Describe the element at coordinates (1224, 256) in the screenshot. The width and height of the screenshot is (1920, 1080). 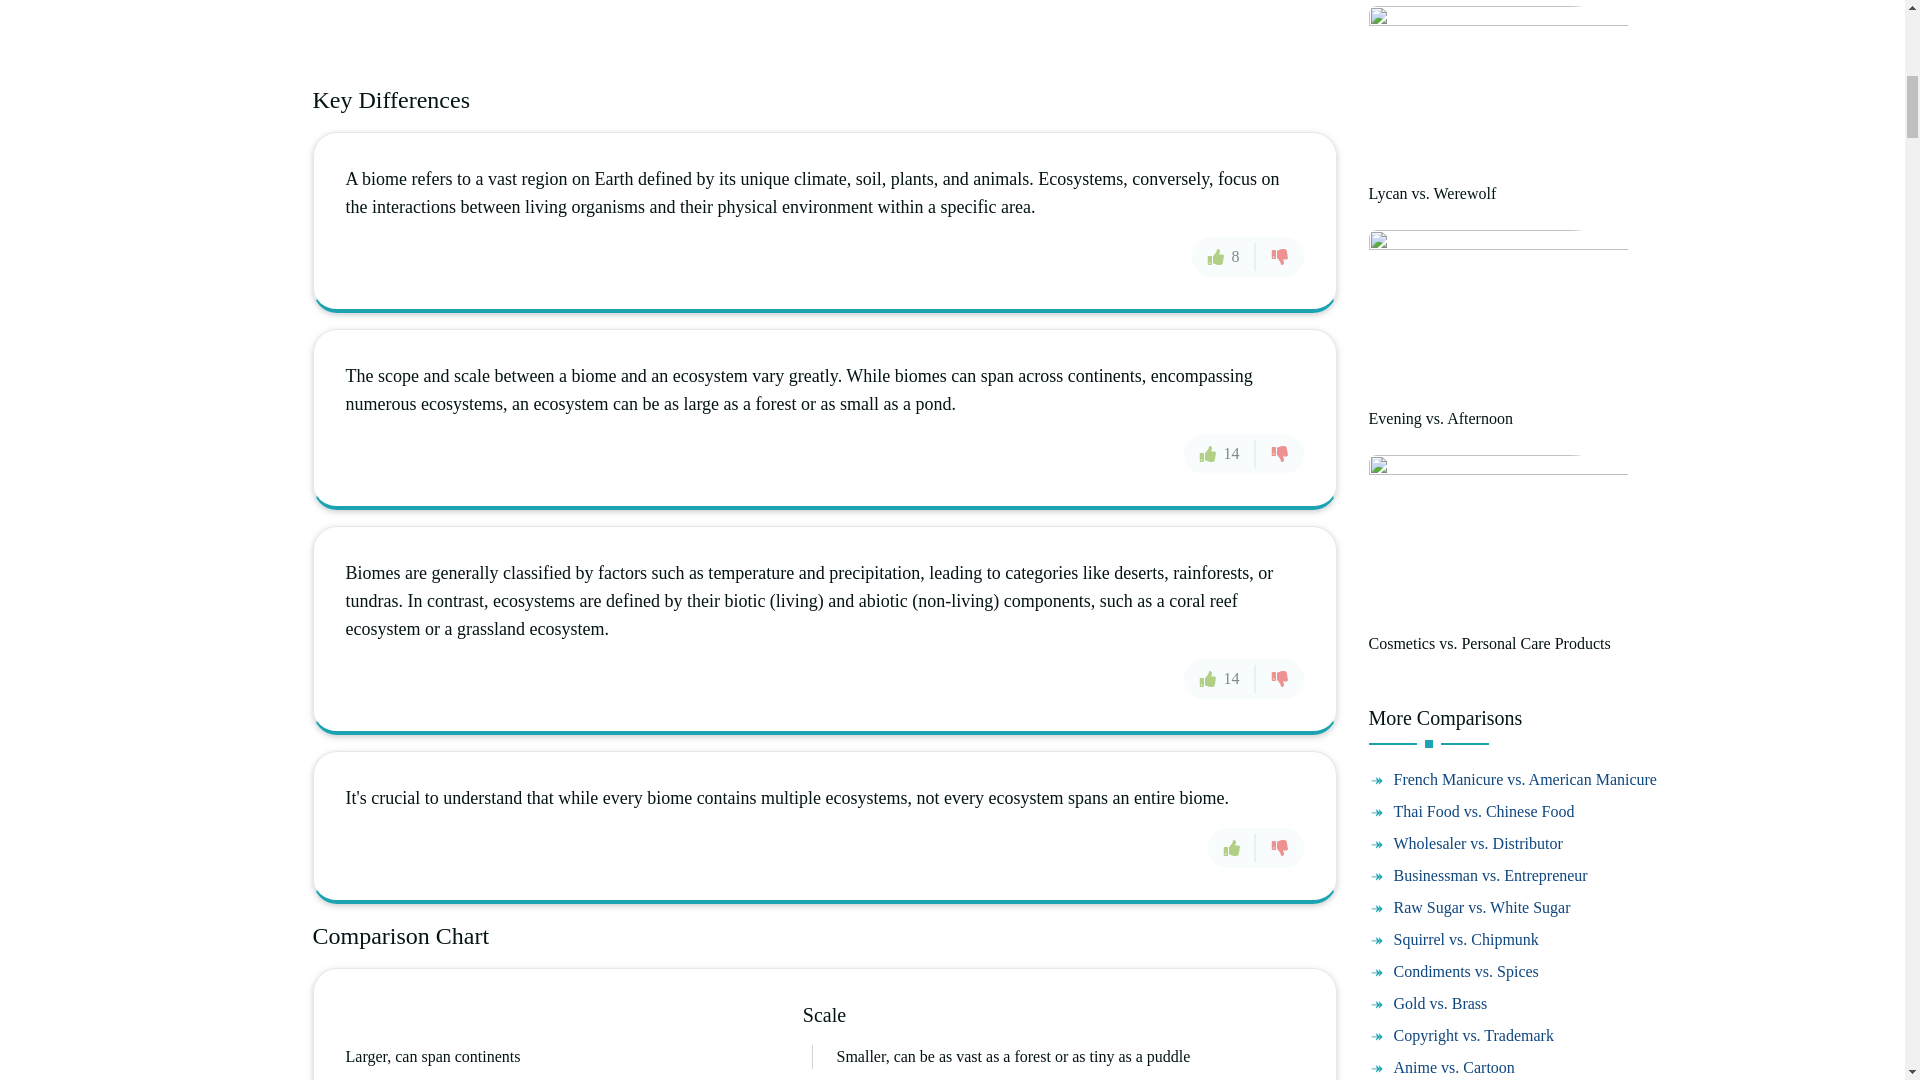
I see `8` at that location.